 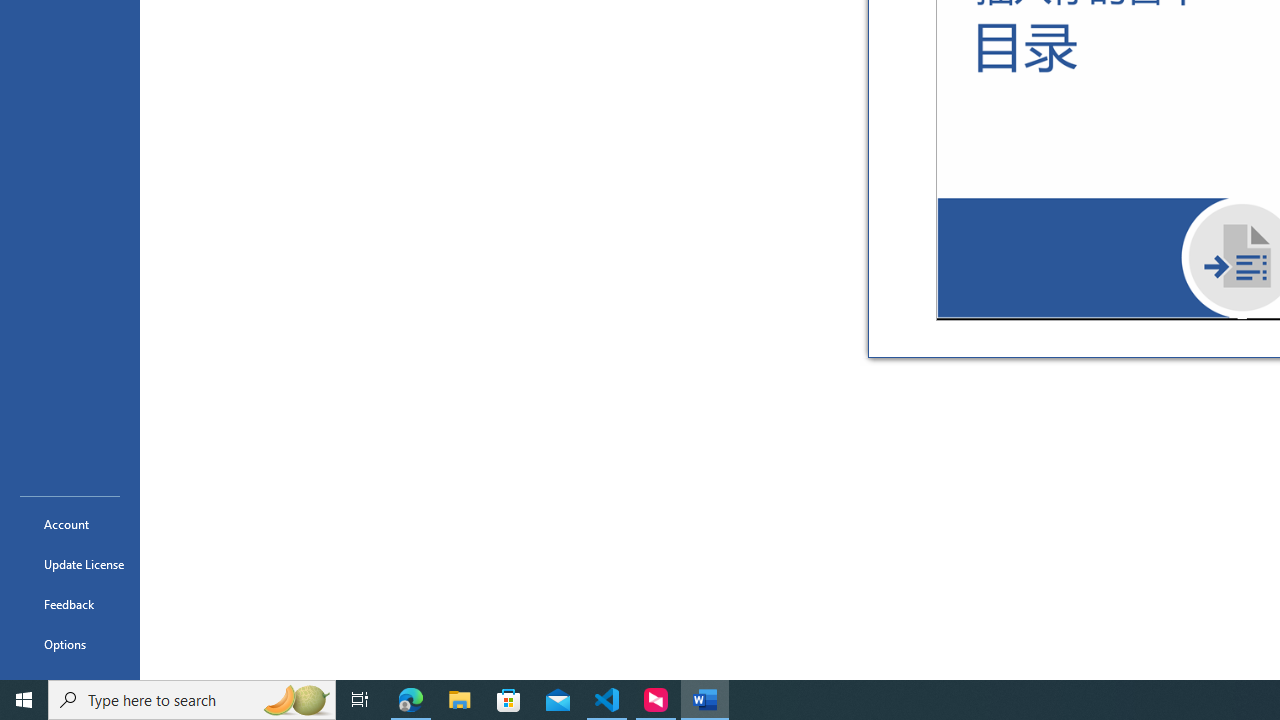 I want to click on Account, so click(x=70, y=524).